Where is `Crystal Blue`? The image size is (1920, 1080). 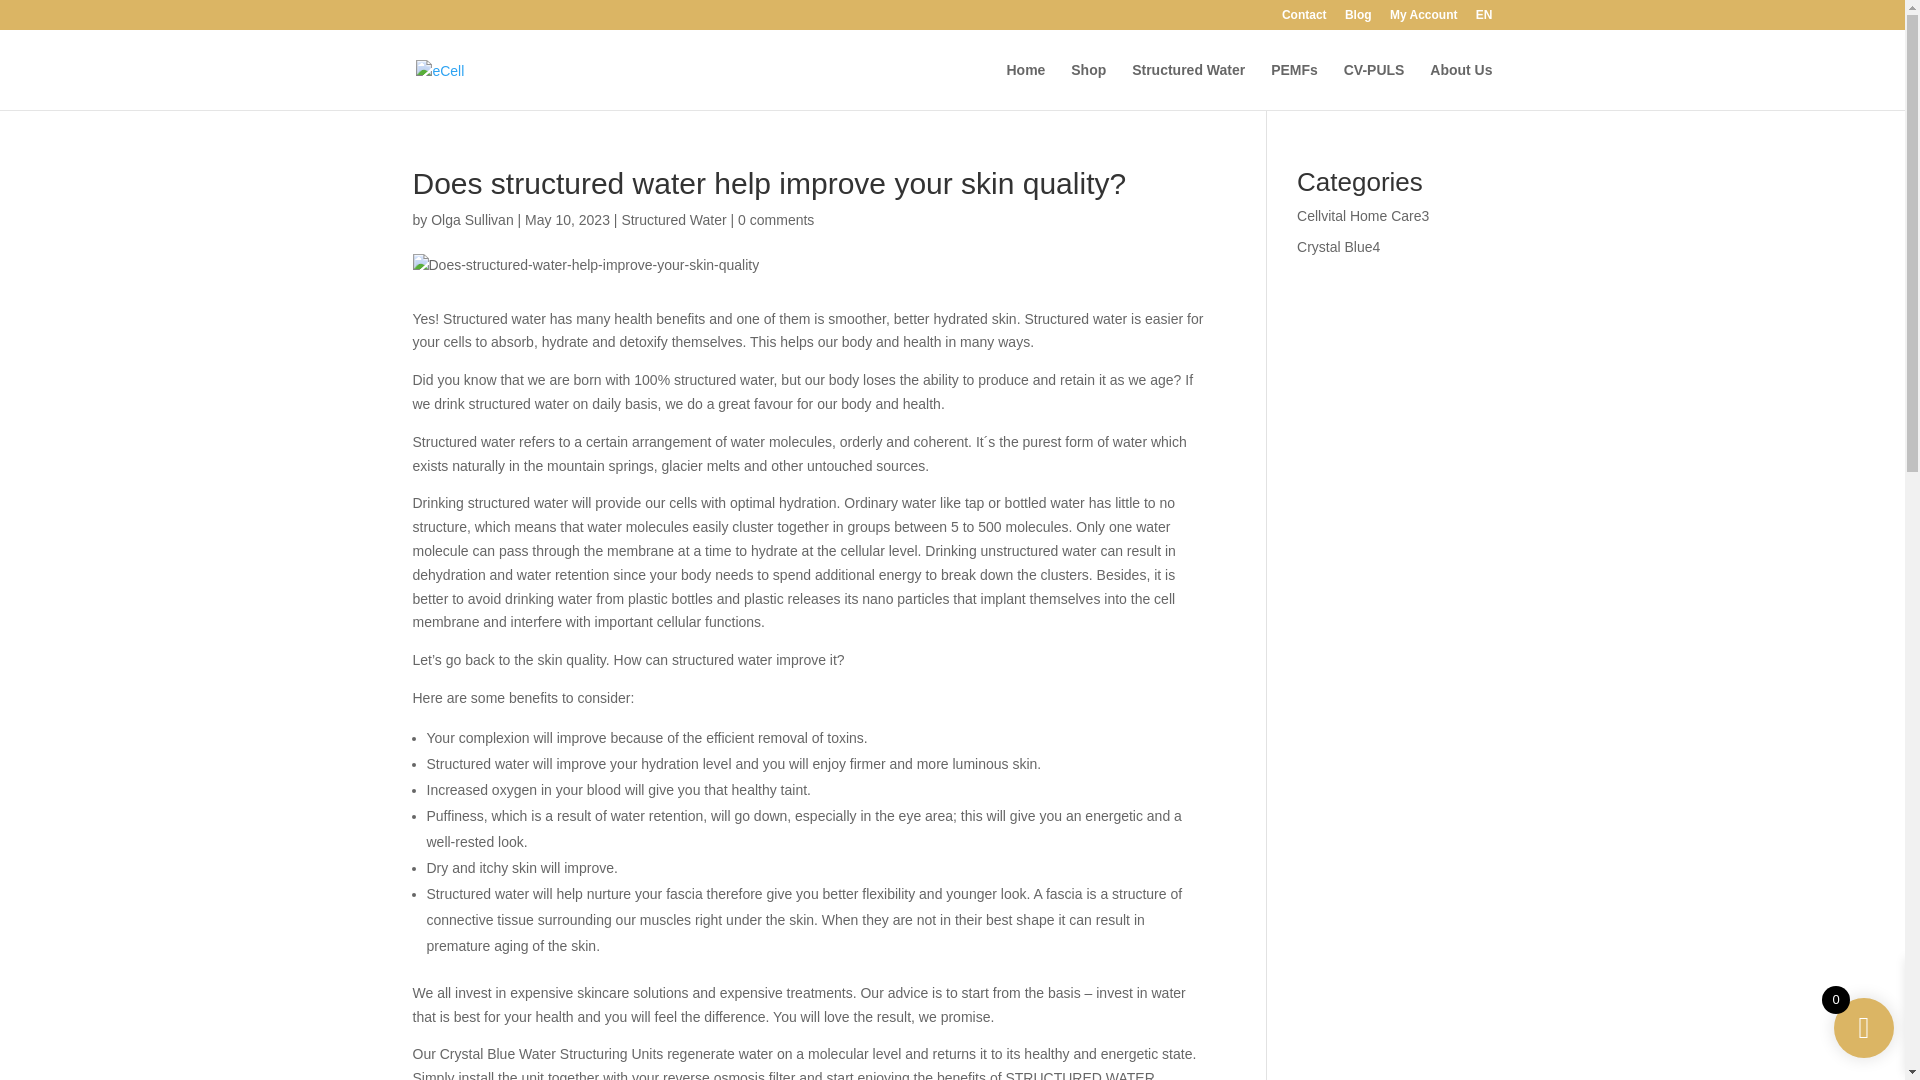
Crystal Blue is located at coordinates (1334, 246).